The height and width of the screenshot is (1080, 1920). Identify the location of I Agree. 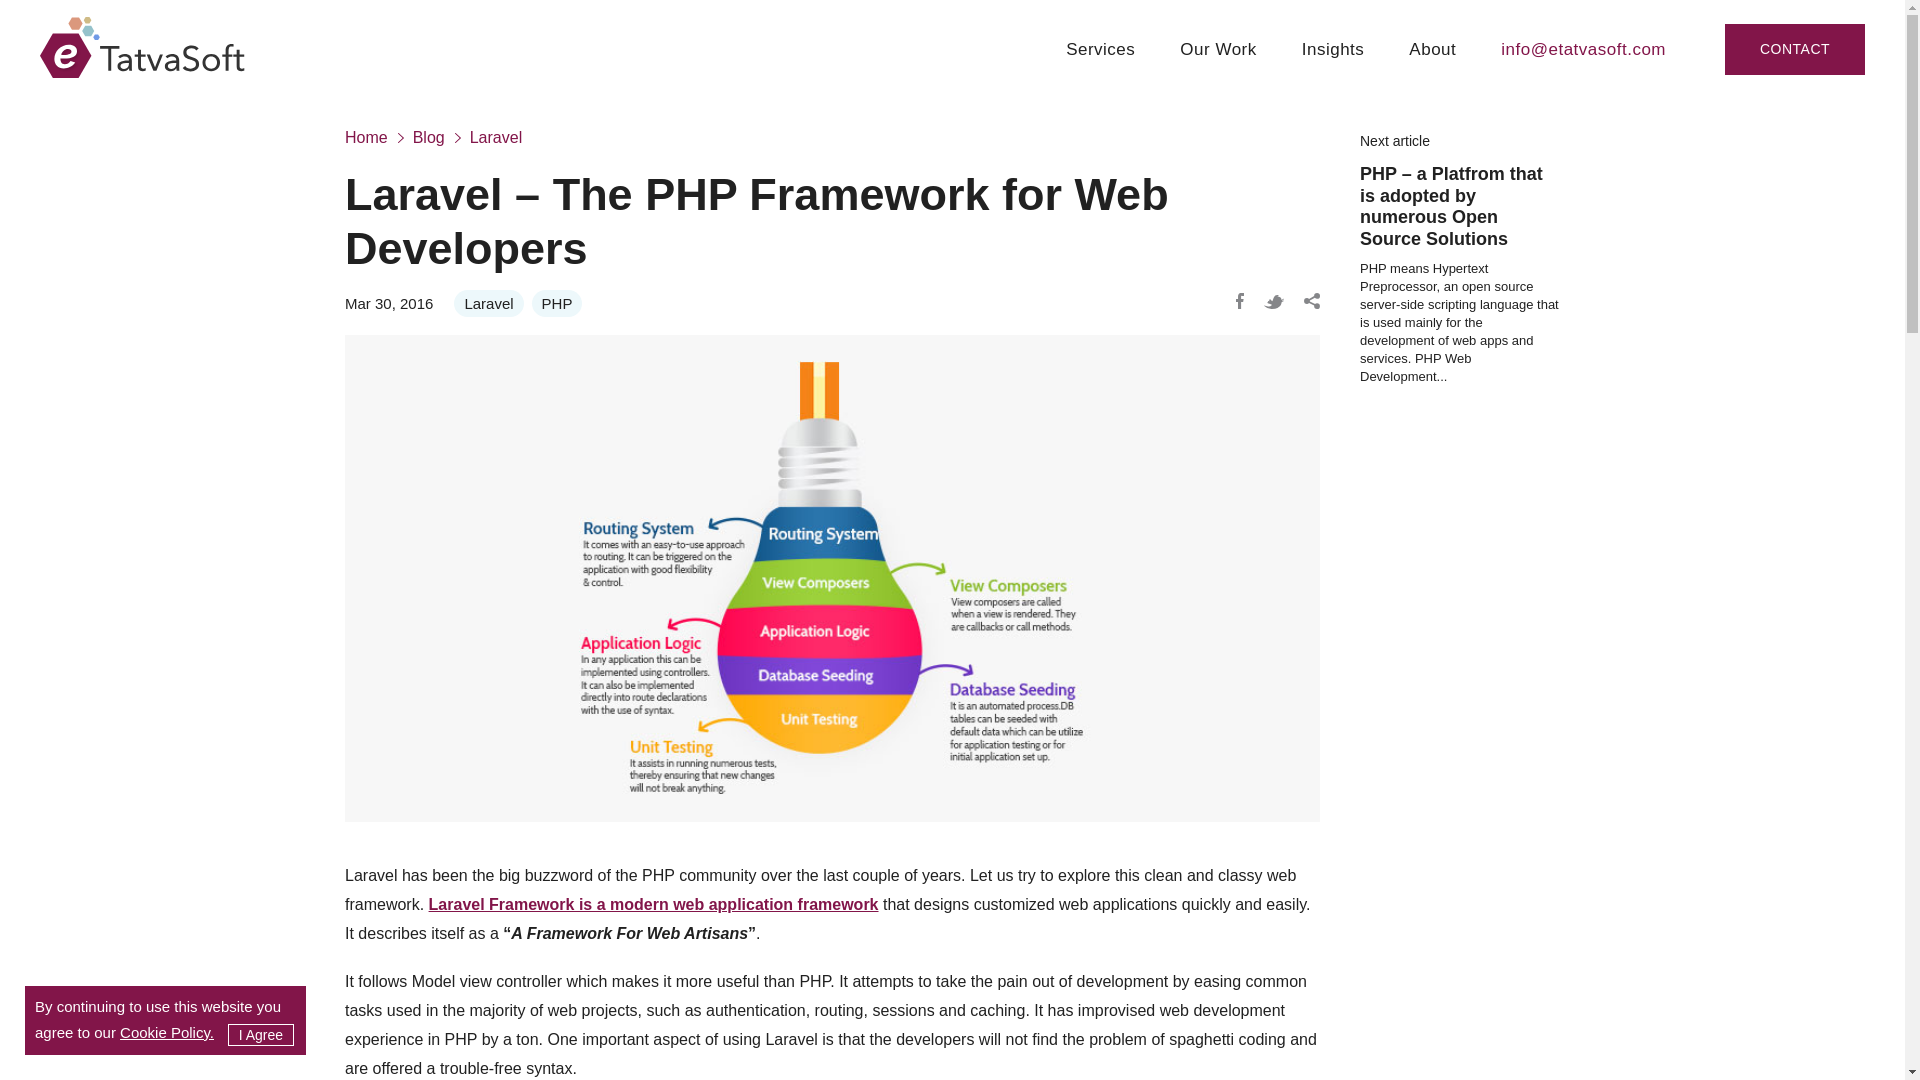
(260, 1034).